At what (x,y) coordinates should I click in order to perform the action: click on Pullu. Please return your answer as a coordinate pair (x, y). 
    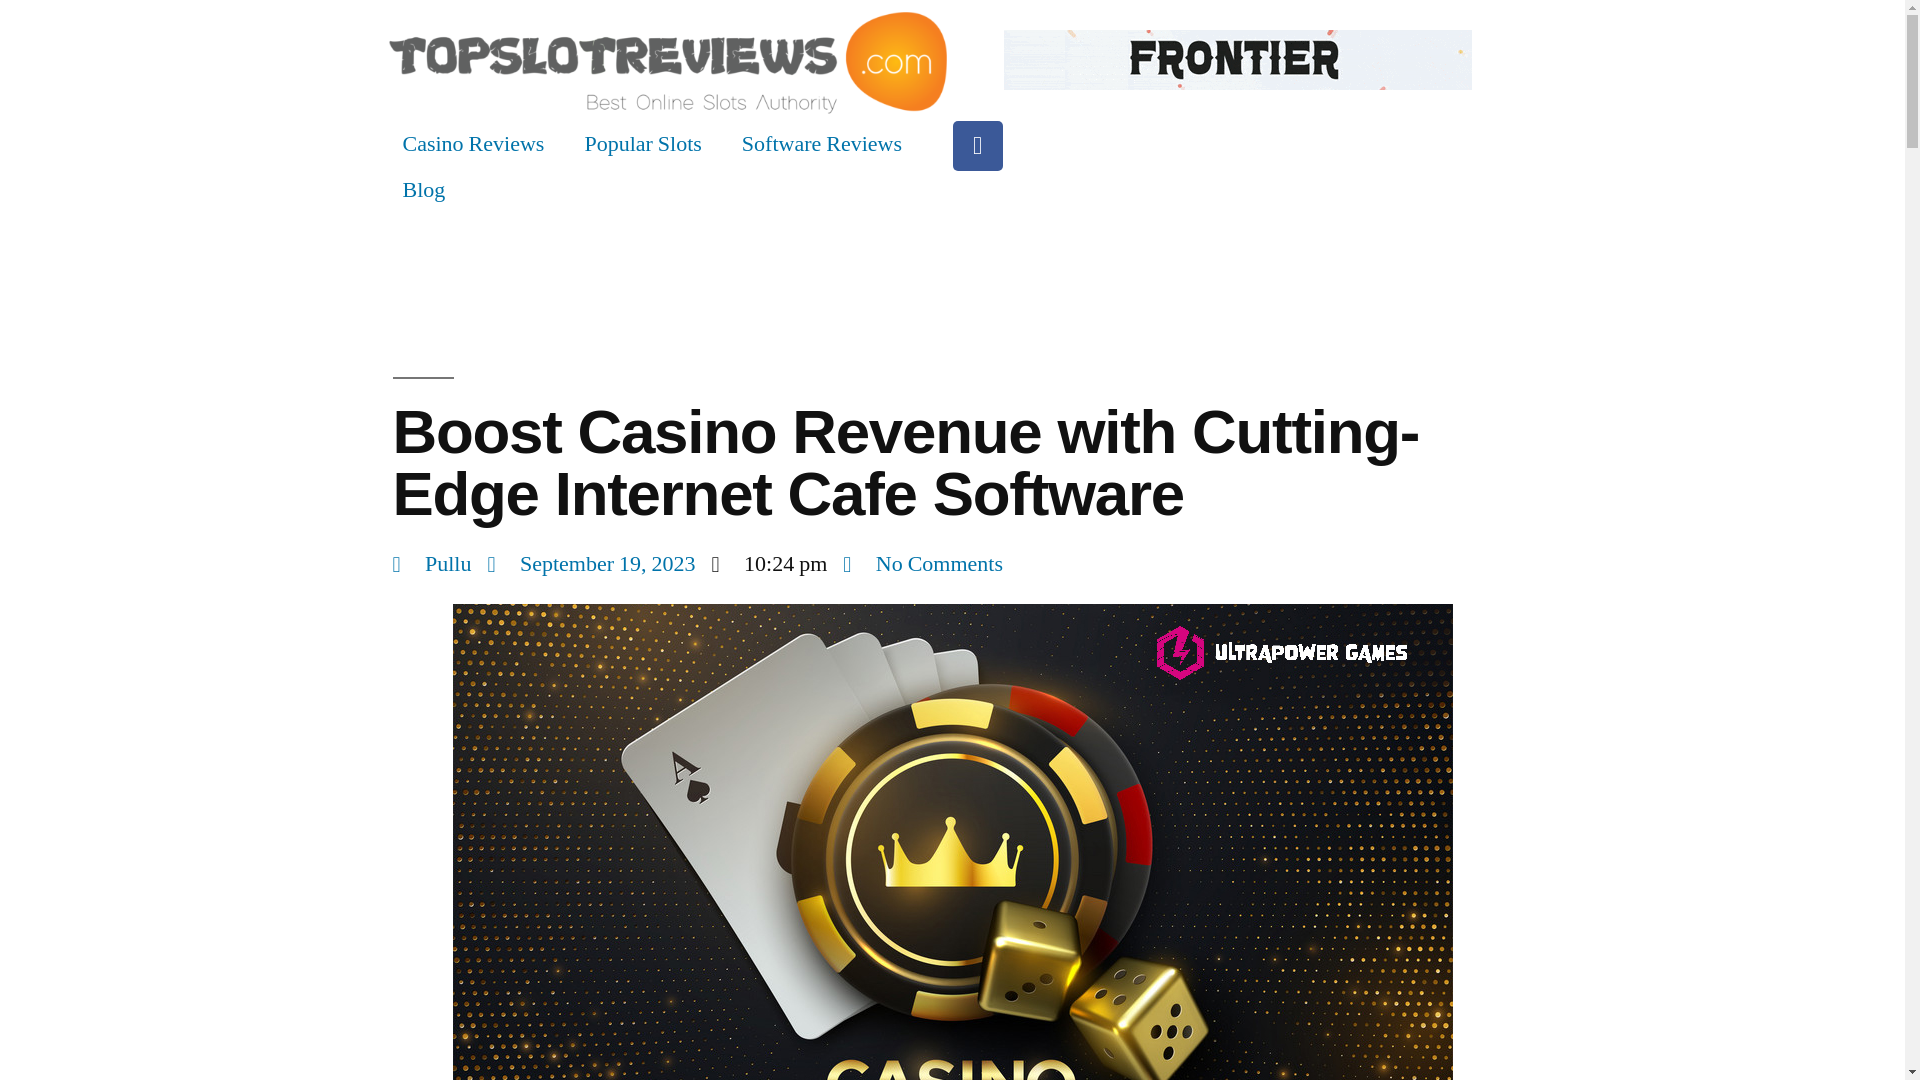
    Looking at the image, I should click on (430, 565).